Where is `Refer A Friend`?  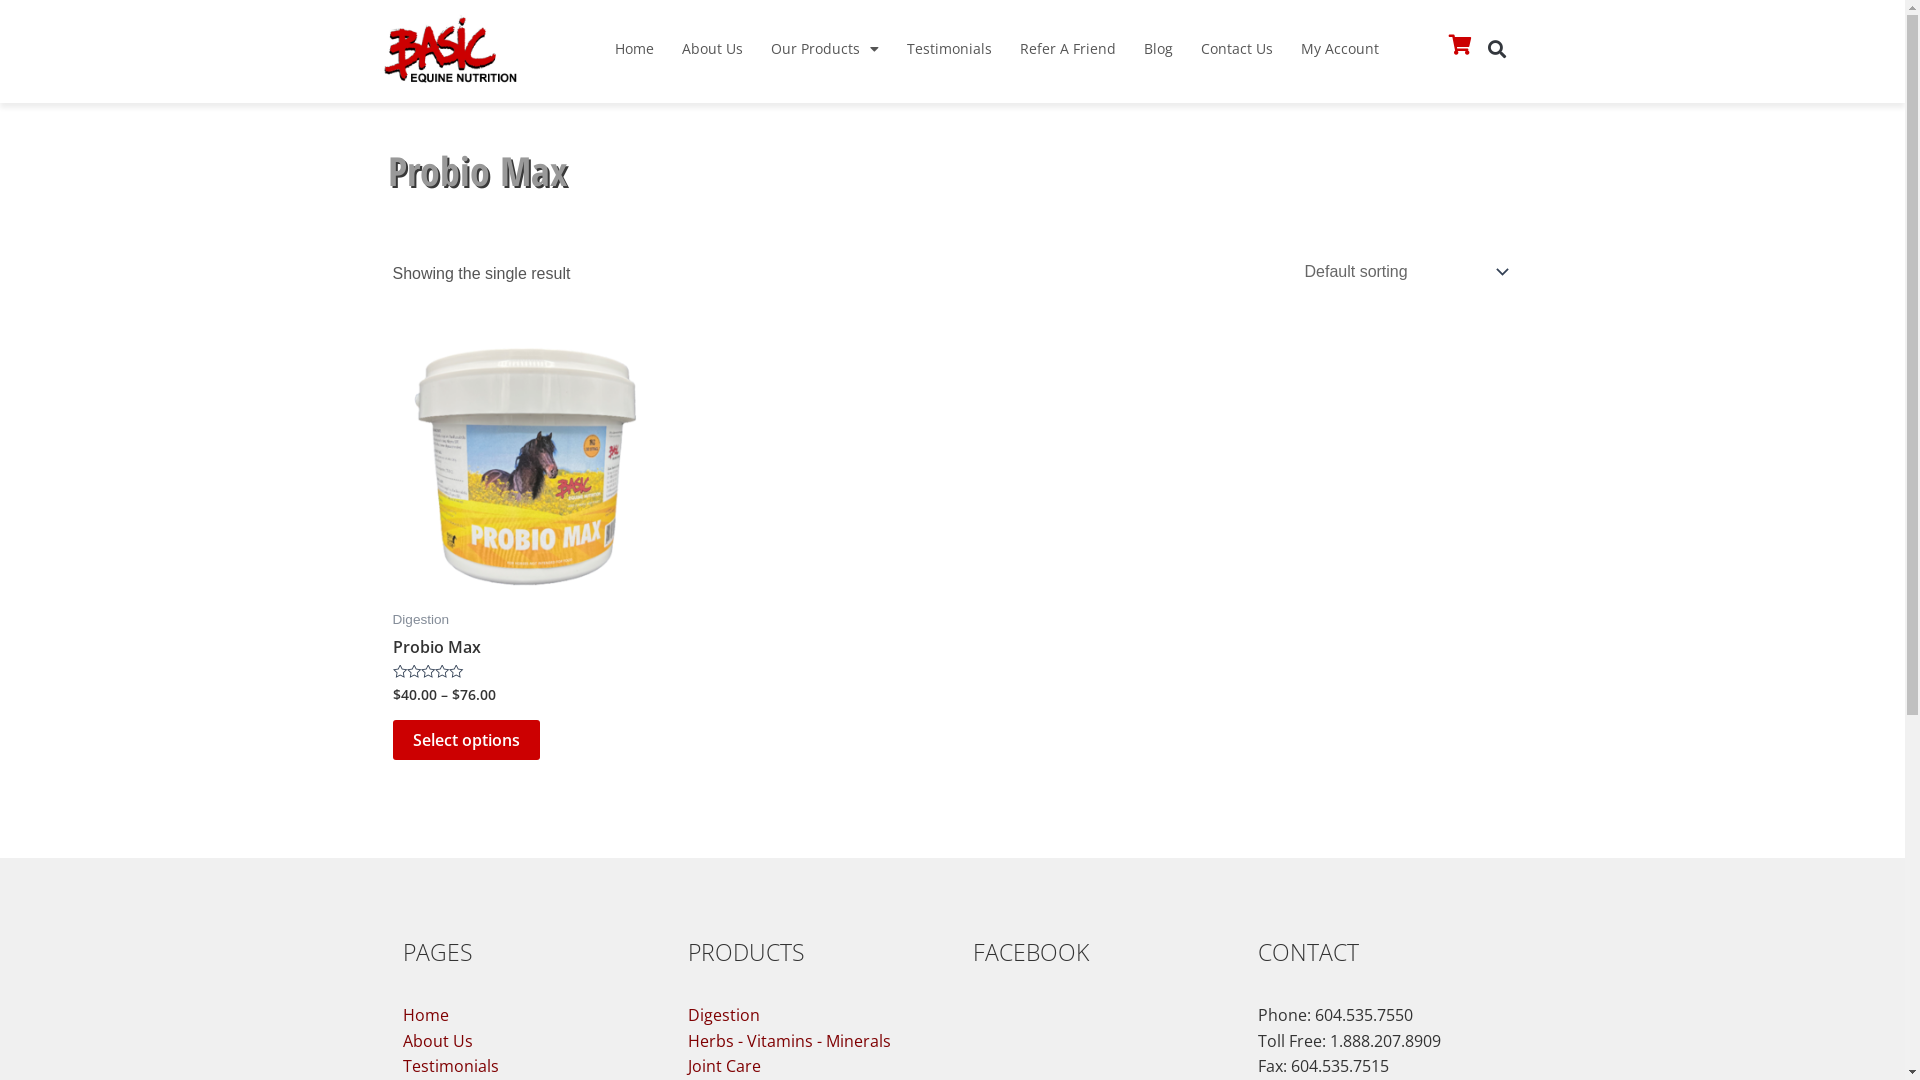 Refer A Friend is located at coordinates (1068, 49).